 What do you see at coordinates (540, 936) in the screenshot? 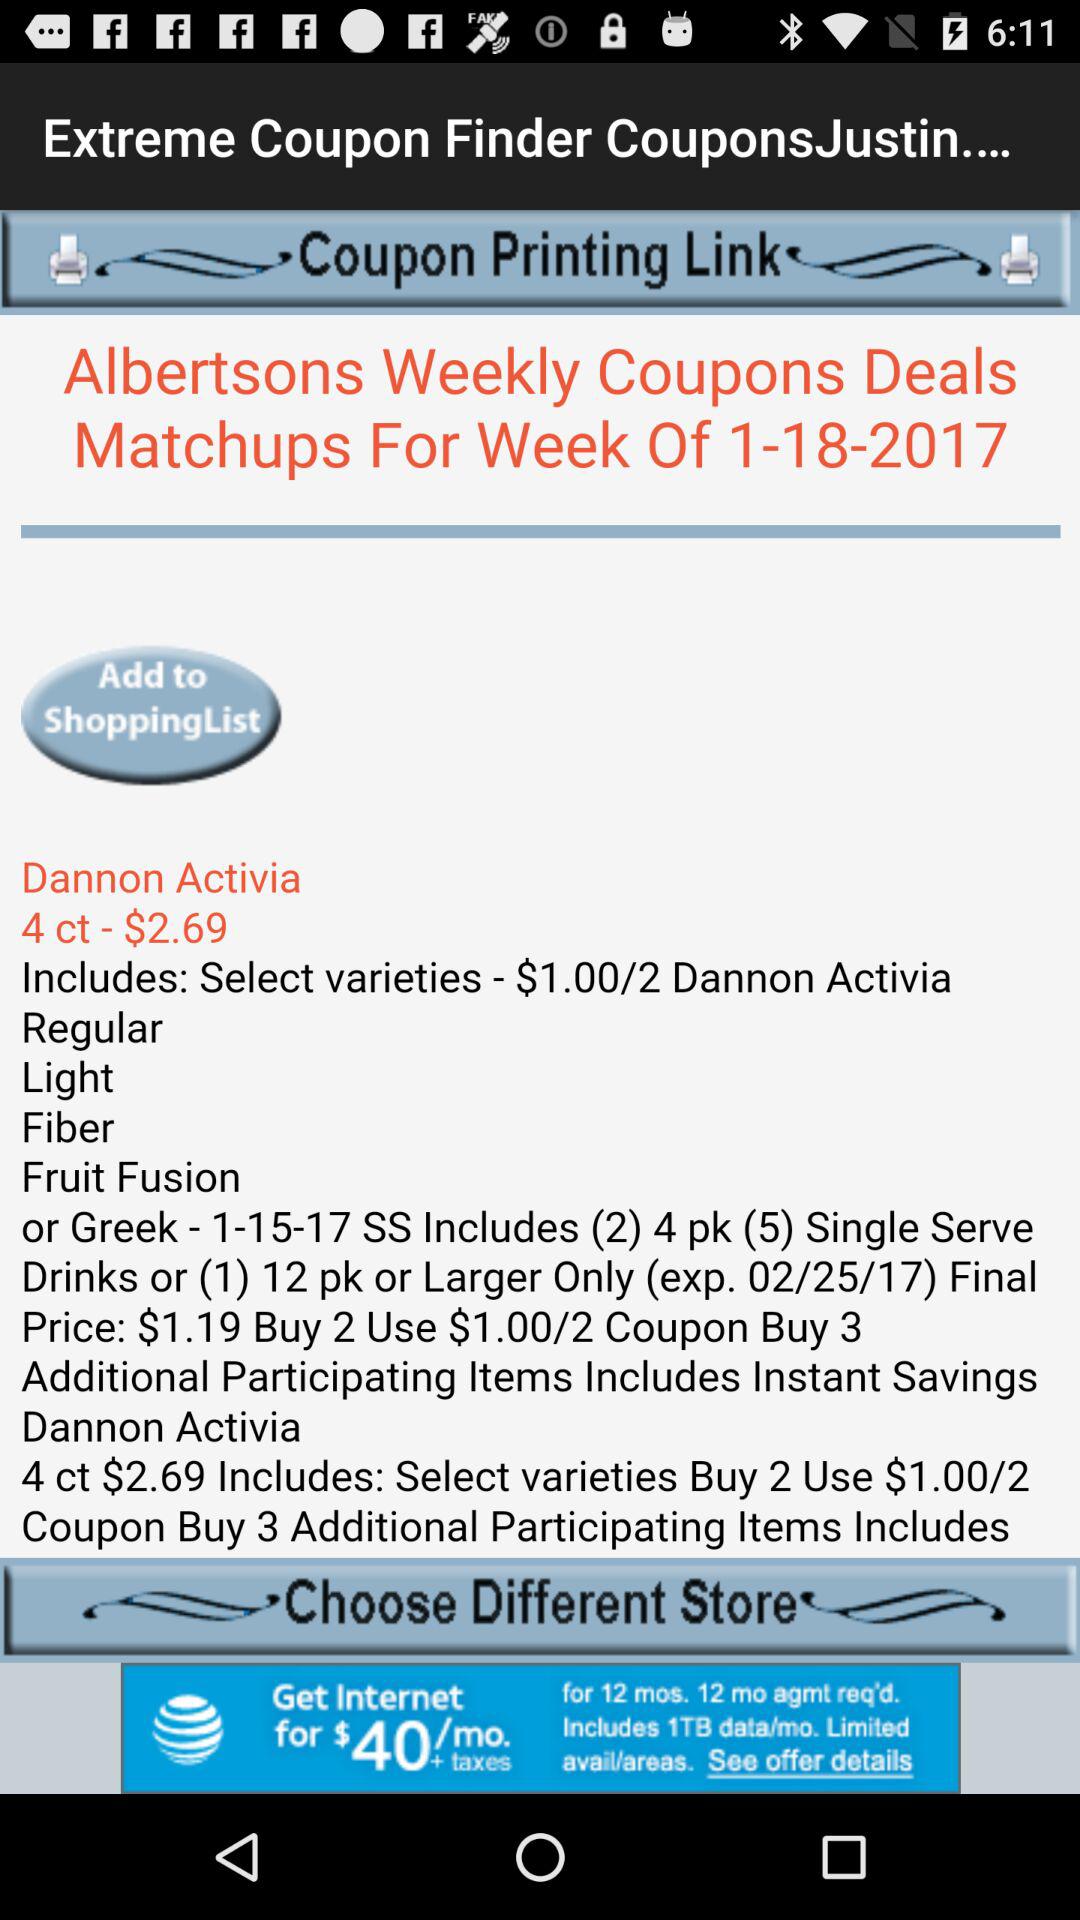
I see `description` at bounding box center [540, 936].